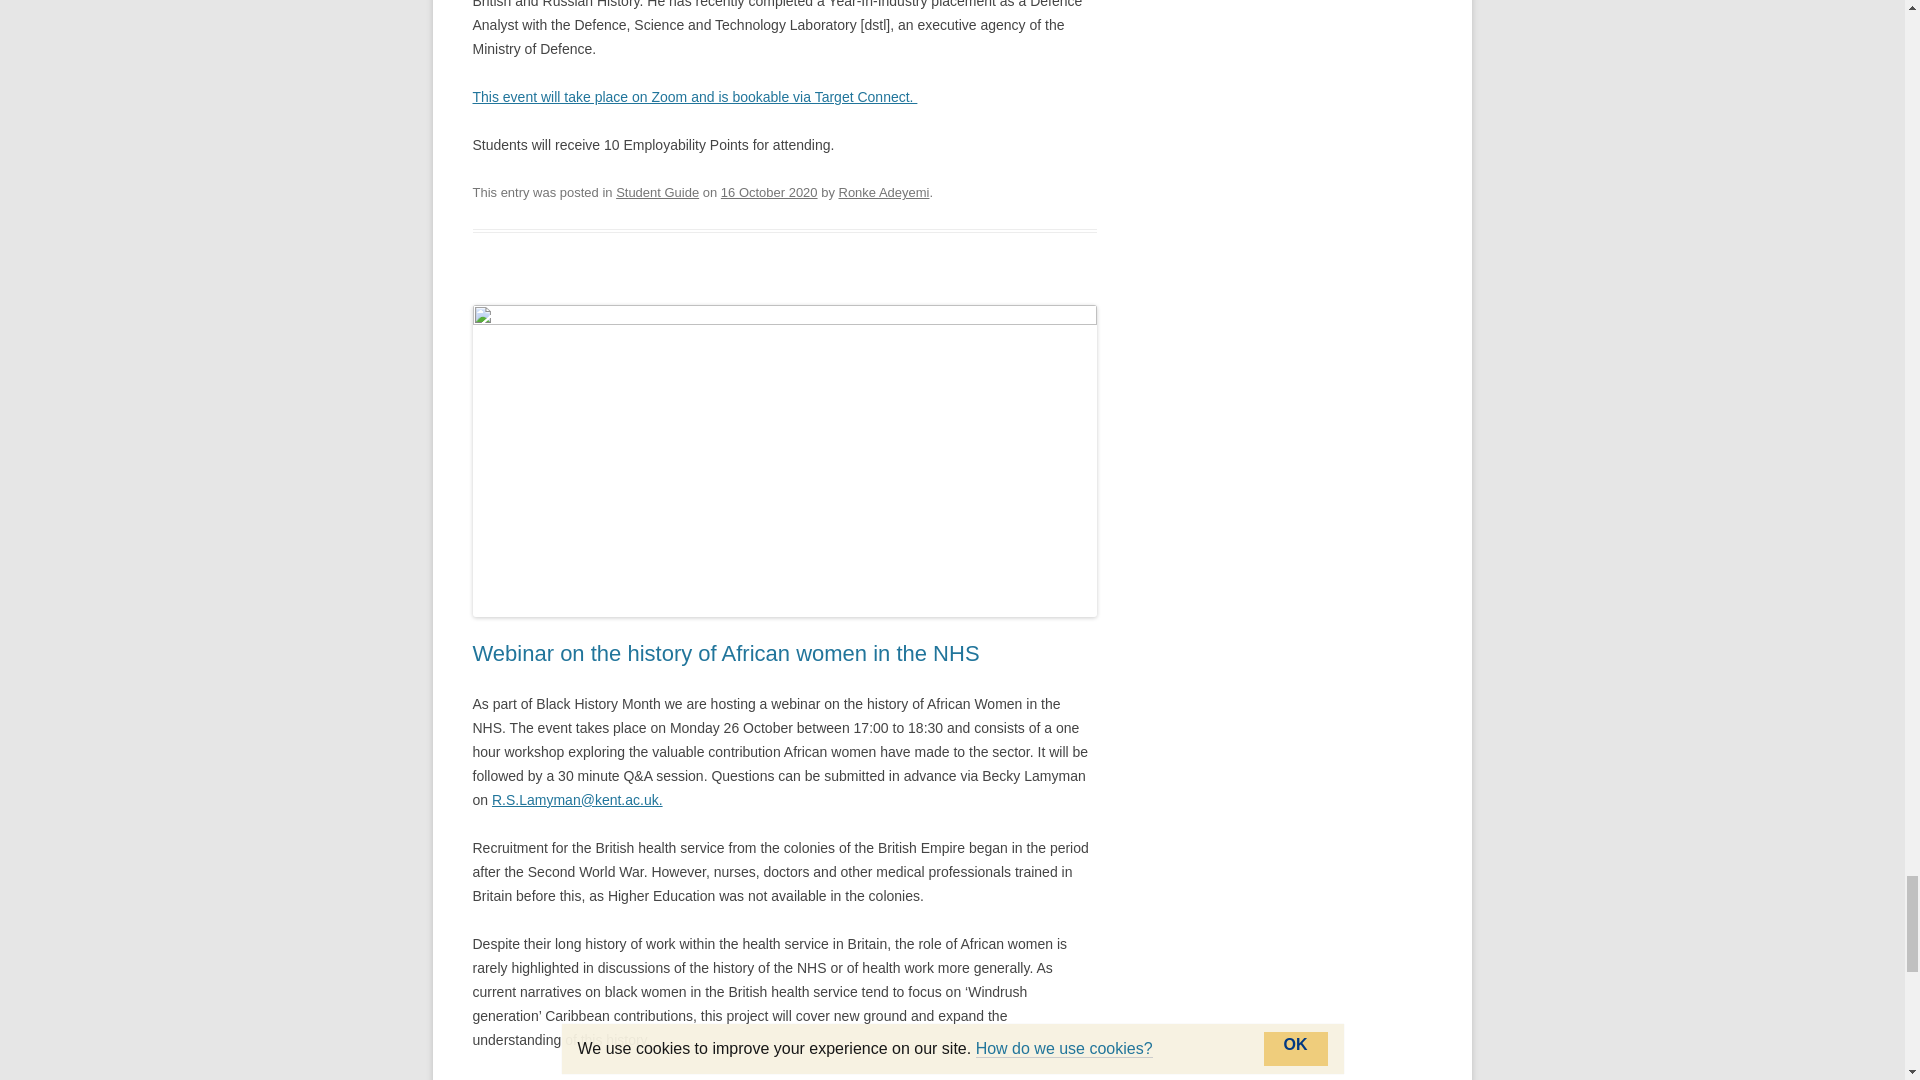 Image resolution: width=1920 pixels, height=1080 pixels. I want to click on 9:29 am, so click(769, 192).